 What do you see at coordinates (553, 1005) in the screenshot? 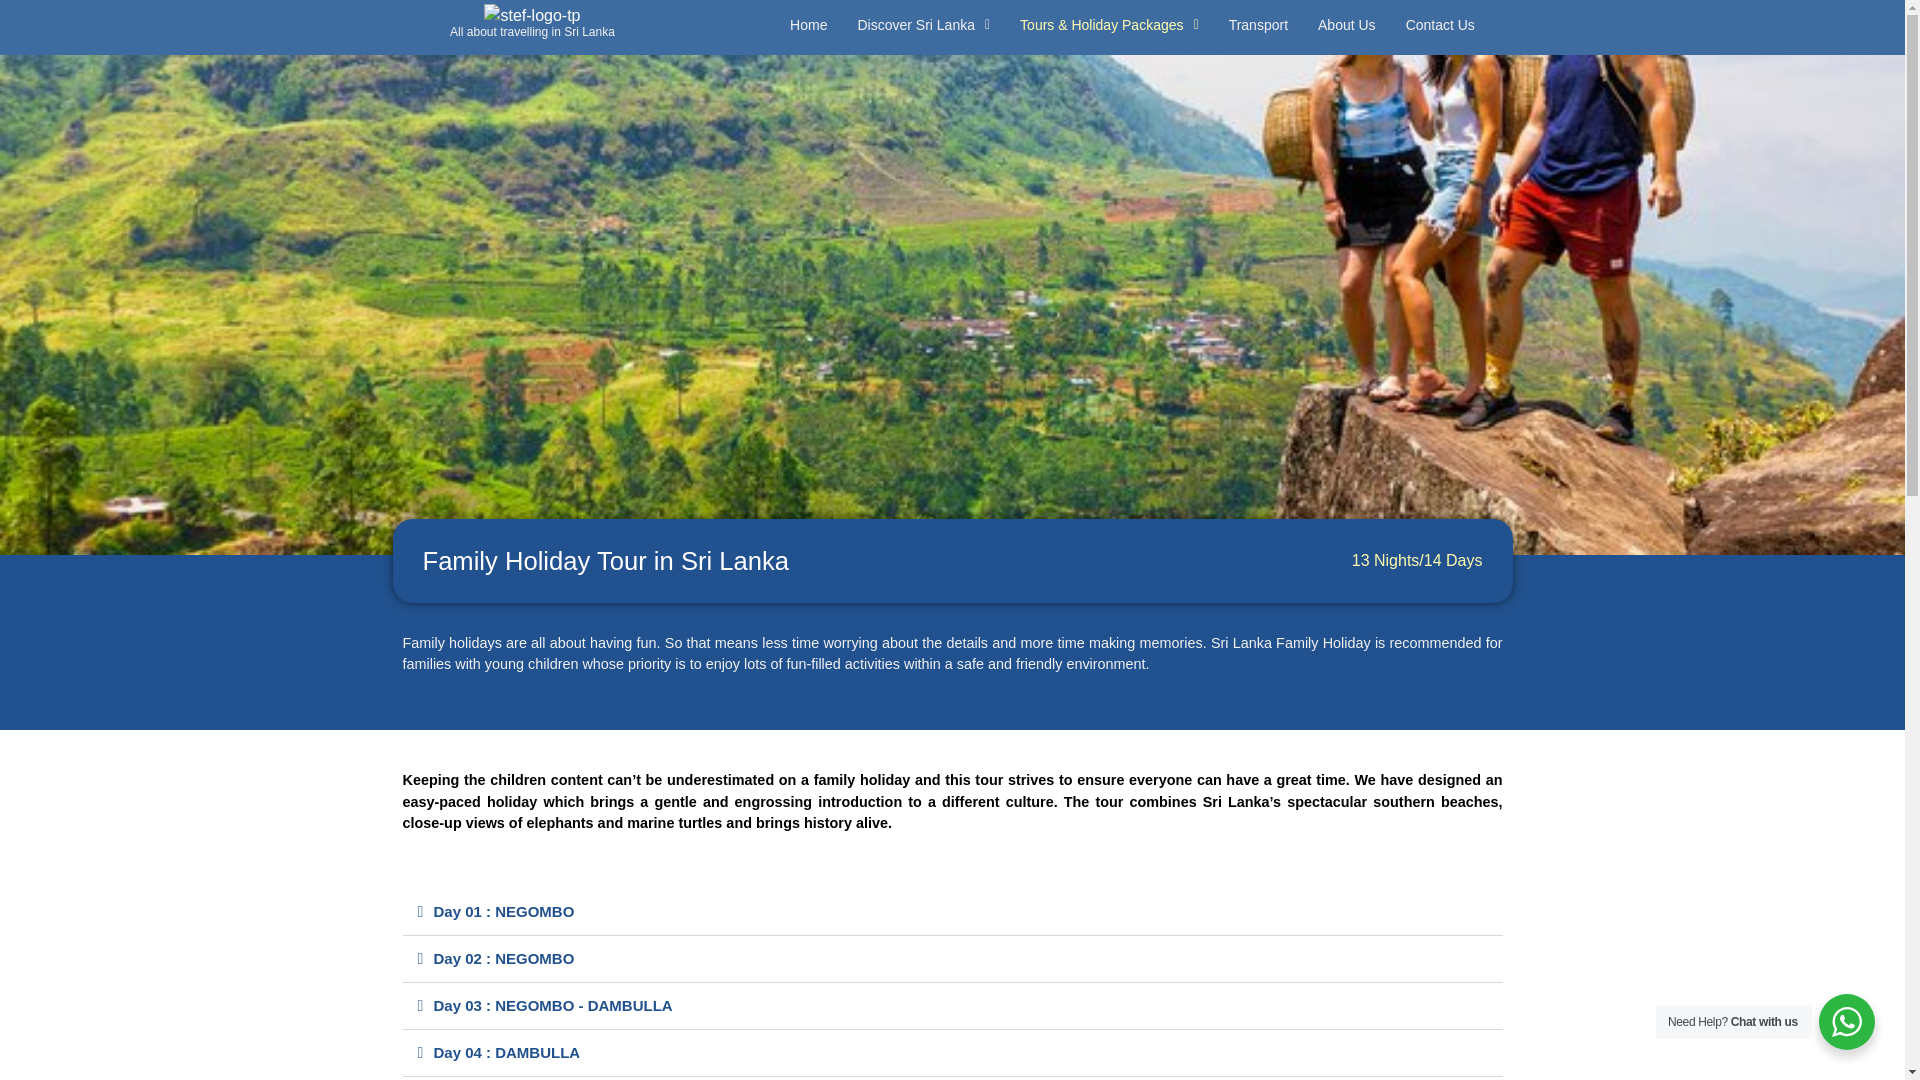
I see `Day 03 : NEGOMBO - DAMBULLA` at bounding box center [553, 1005].